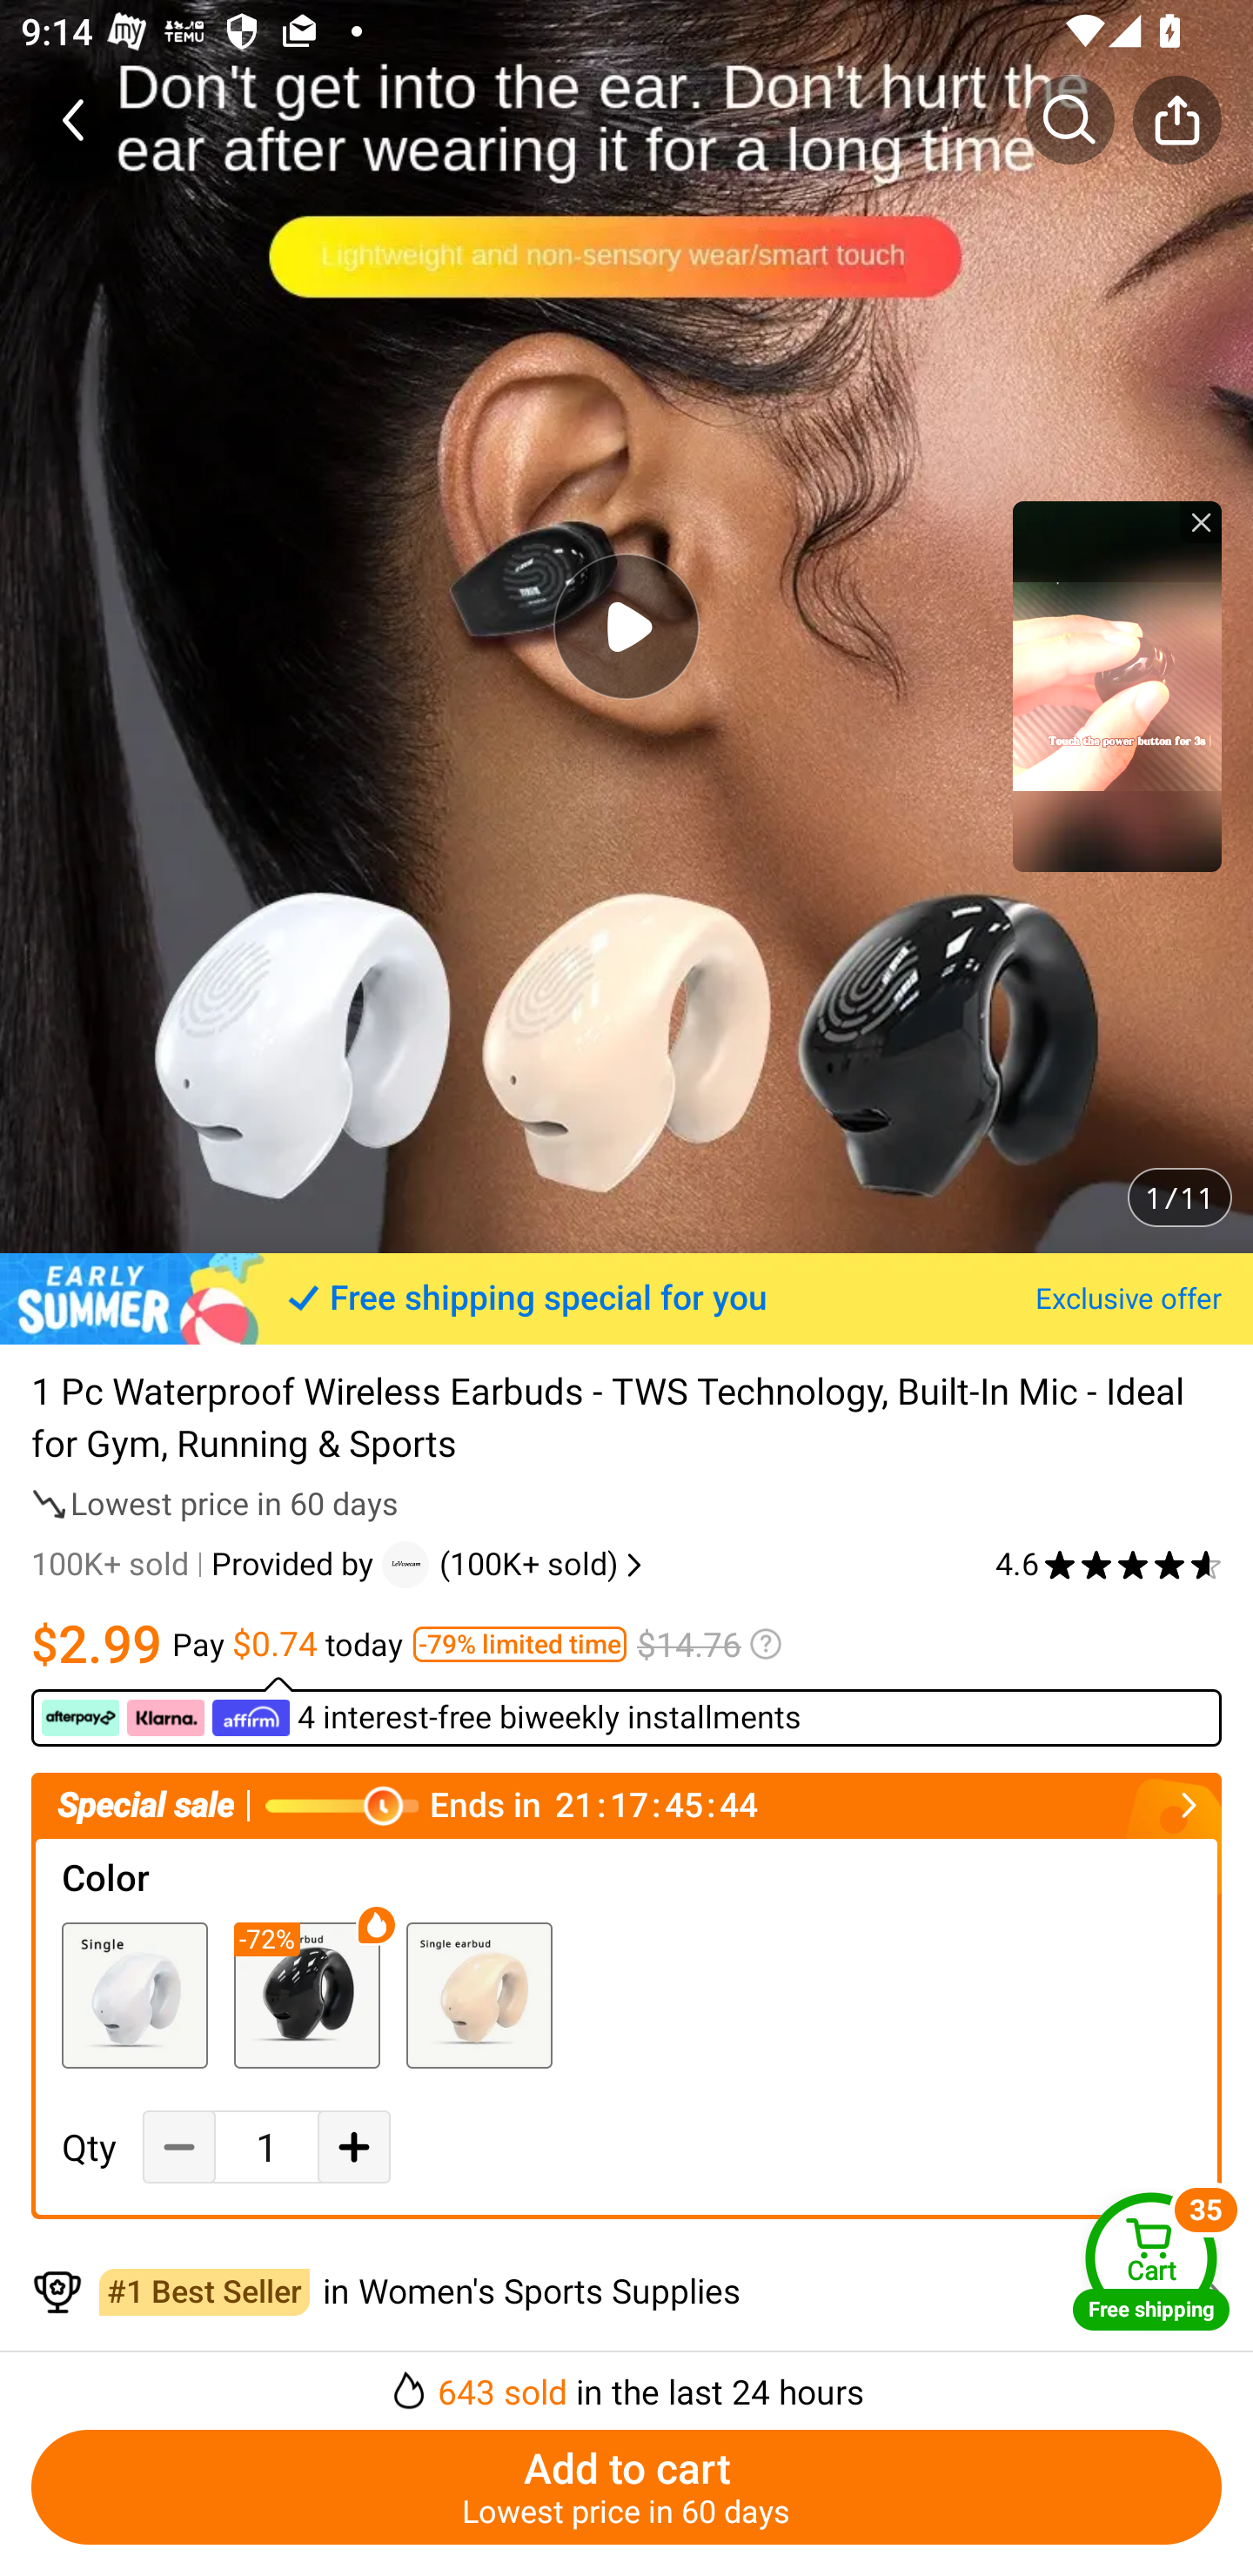  Describe the element at coordinates (1176, 119) in the screenshot. I see `Share` at that location.